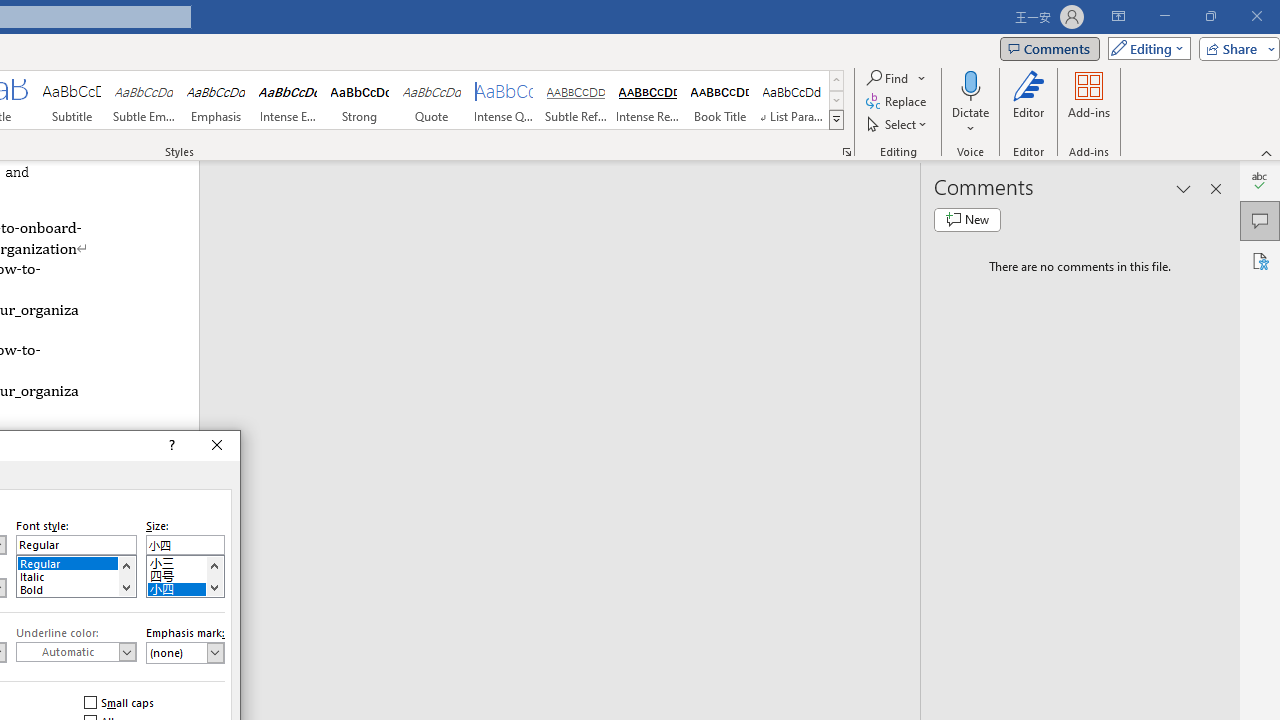 The image size is (1280, 720). Describe the element at coordinates (504, 100) in the screenshot. I see `Intense Quote` at that location.